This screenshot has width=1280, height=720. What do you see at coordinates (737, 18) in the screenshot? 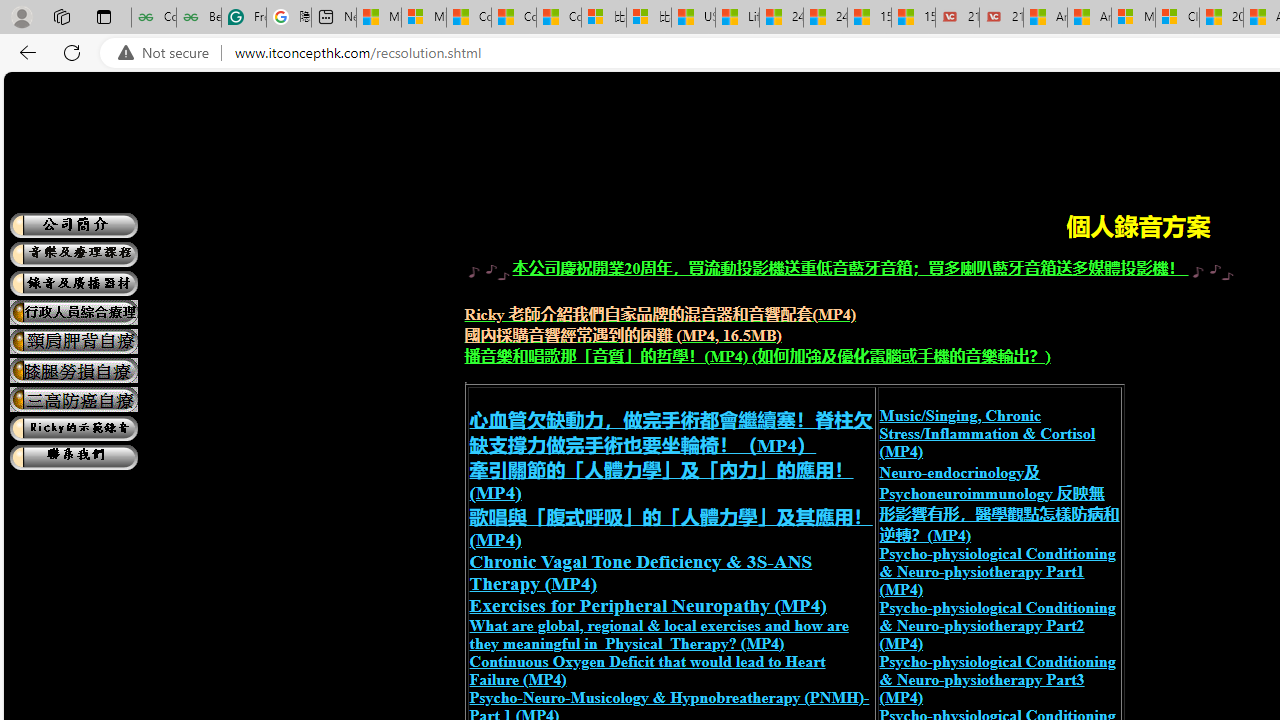
I see `Lifestyle - MSN` at bounding box center [737, 18].